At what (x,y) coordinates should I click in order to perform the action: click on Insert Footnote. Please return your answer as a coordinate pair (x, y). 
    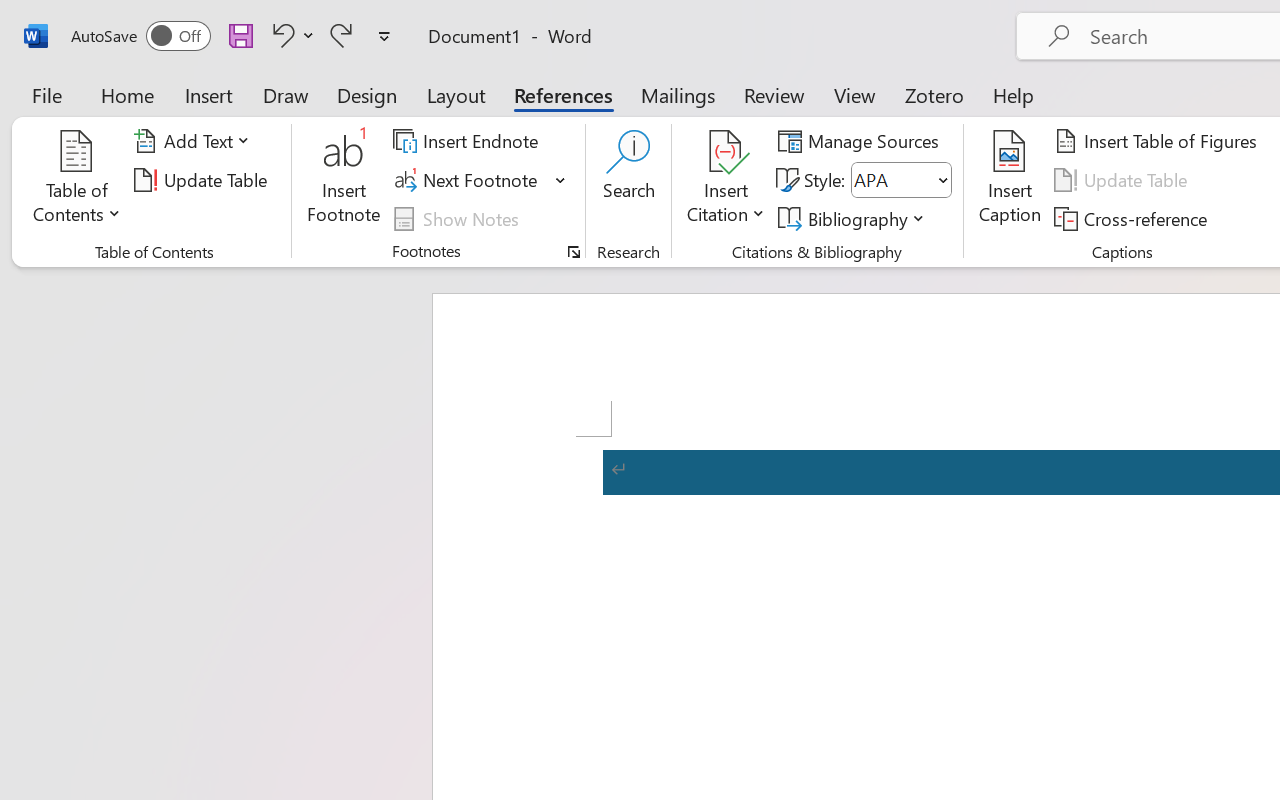
    Looking at the image, I should click on (344, 180).